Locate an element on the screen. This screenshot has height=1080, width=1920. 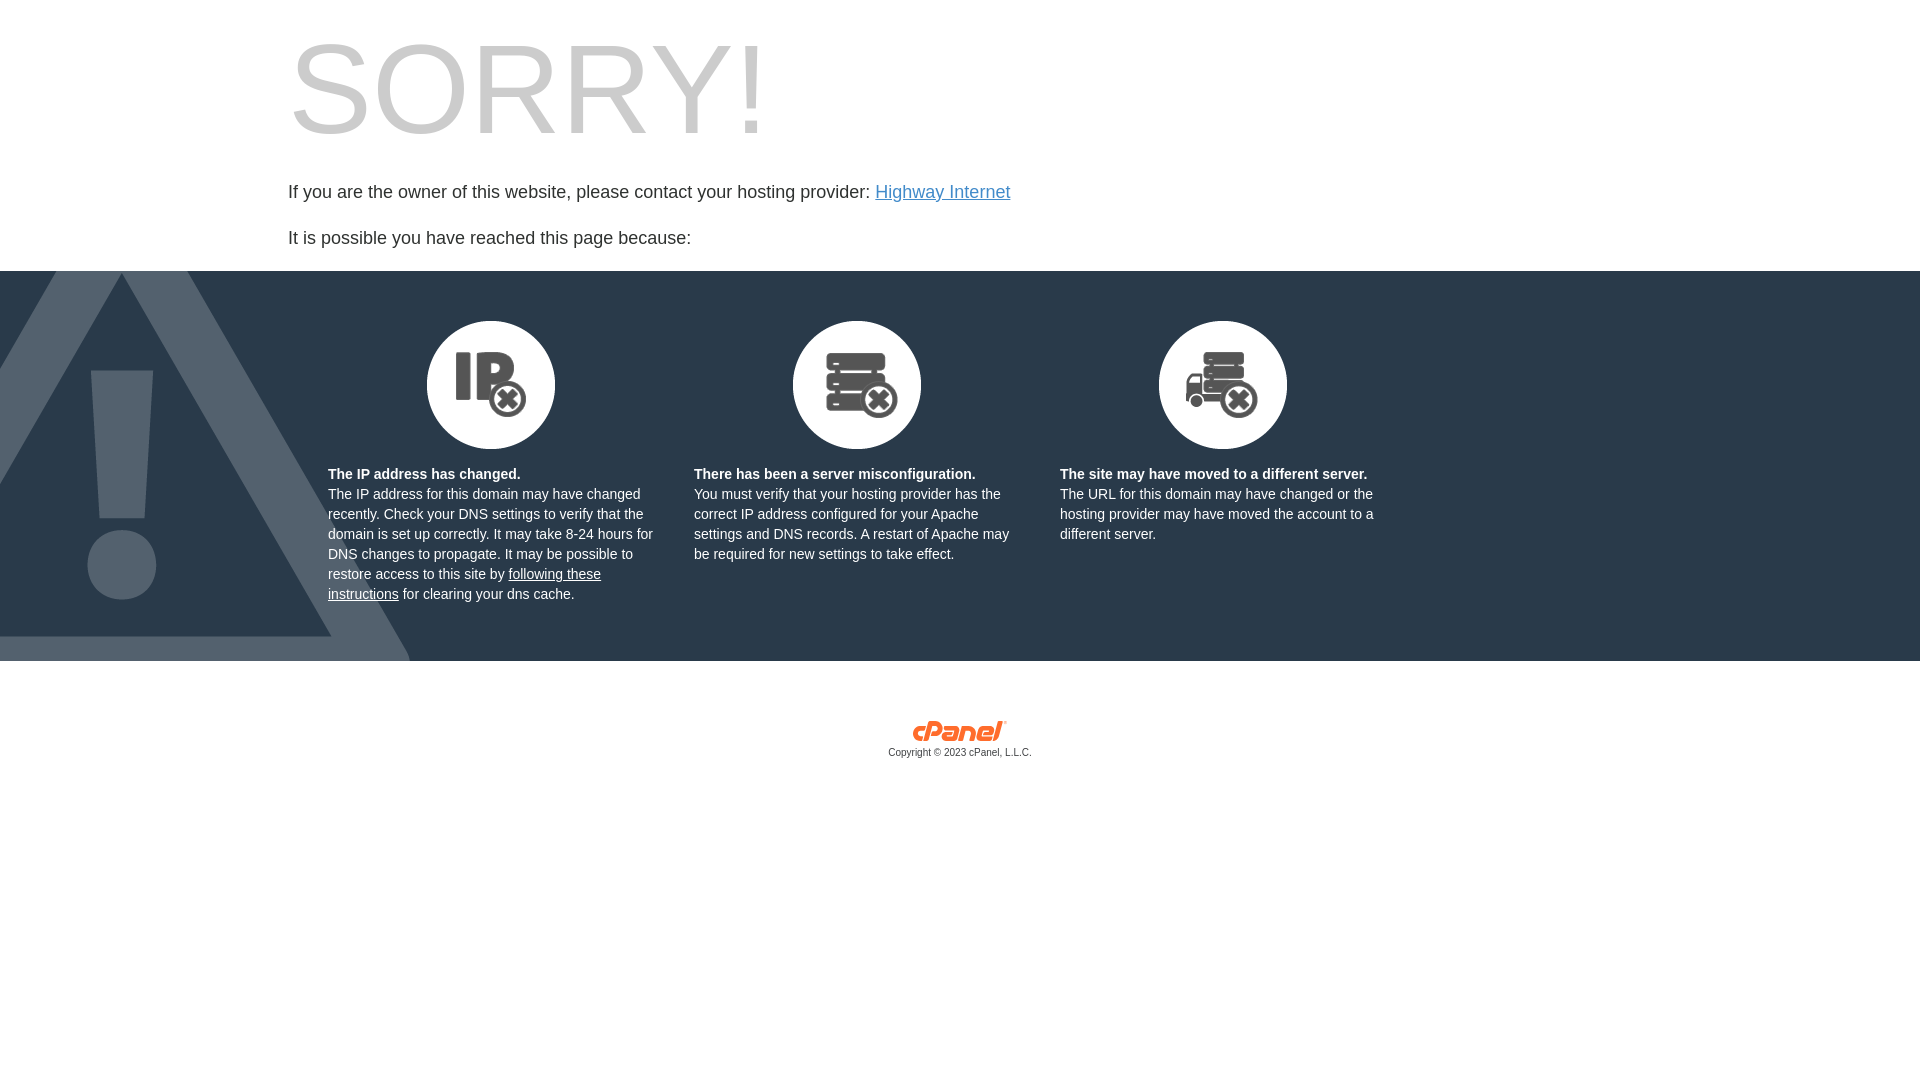
following these instructions is located at coordinates (464, 584).